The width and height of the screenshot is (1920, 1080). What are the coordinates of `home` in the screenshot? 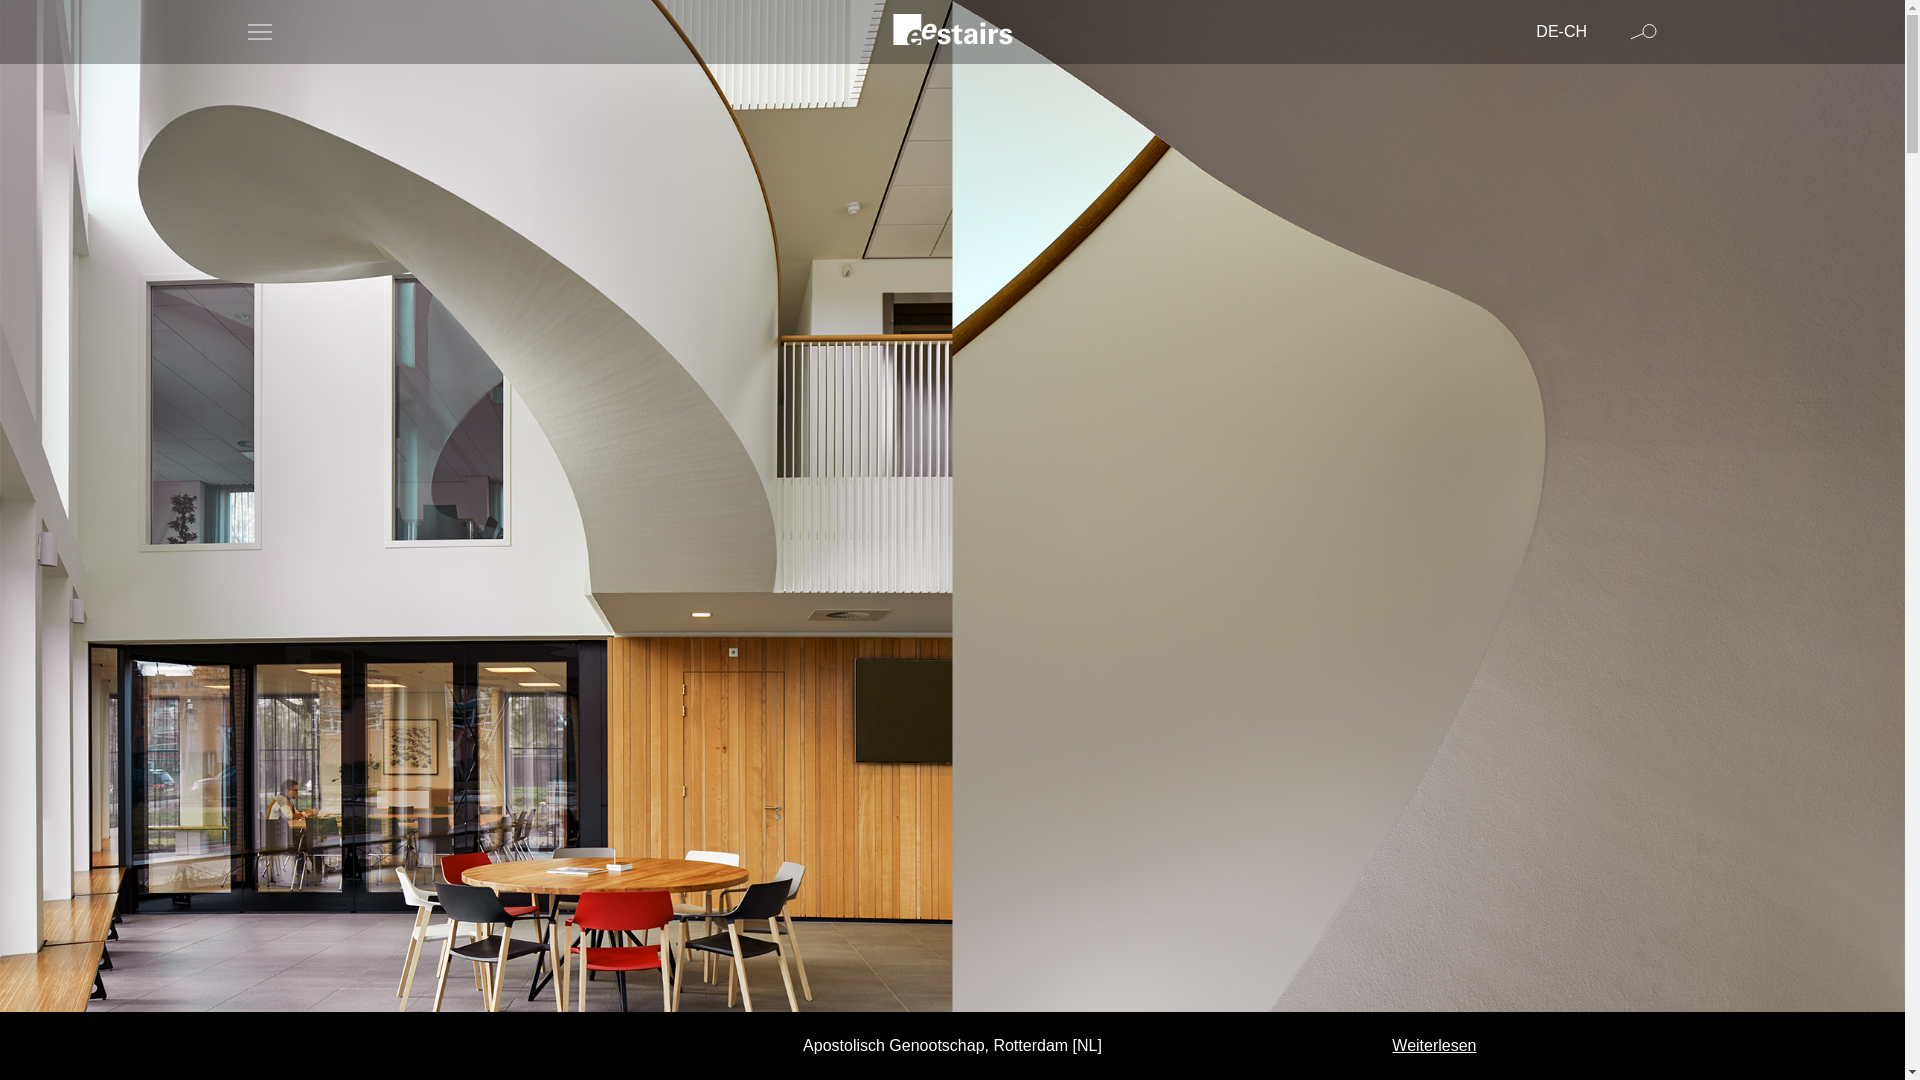 It's located at (952, 32).